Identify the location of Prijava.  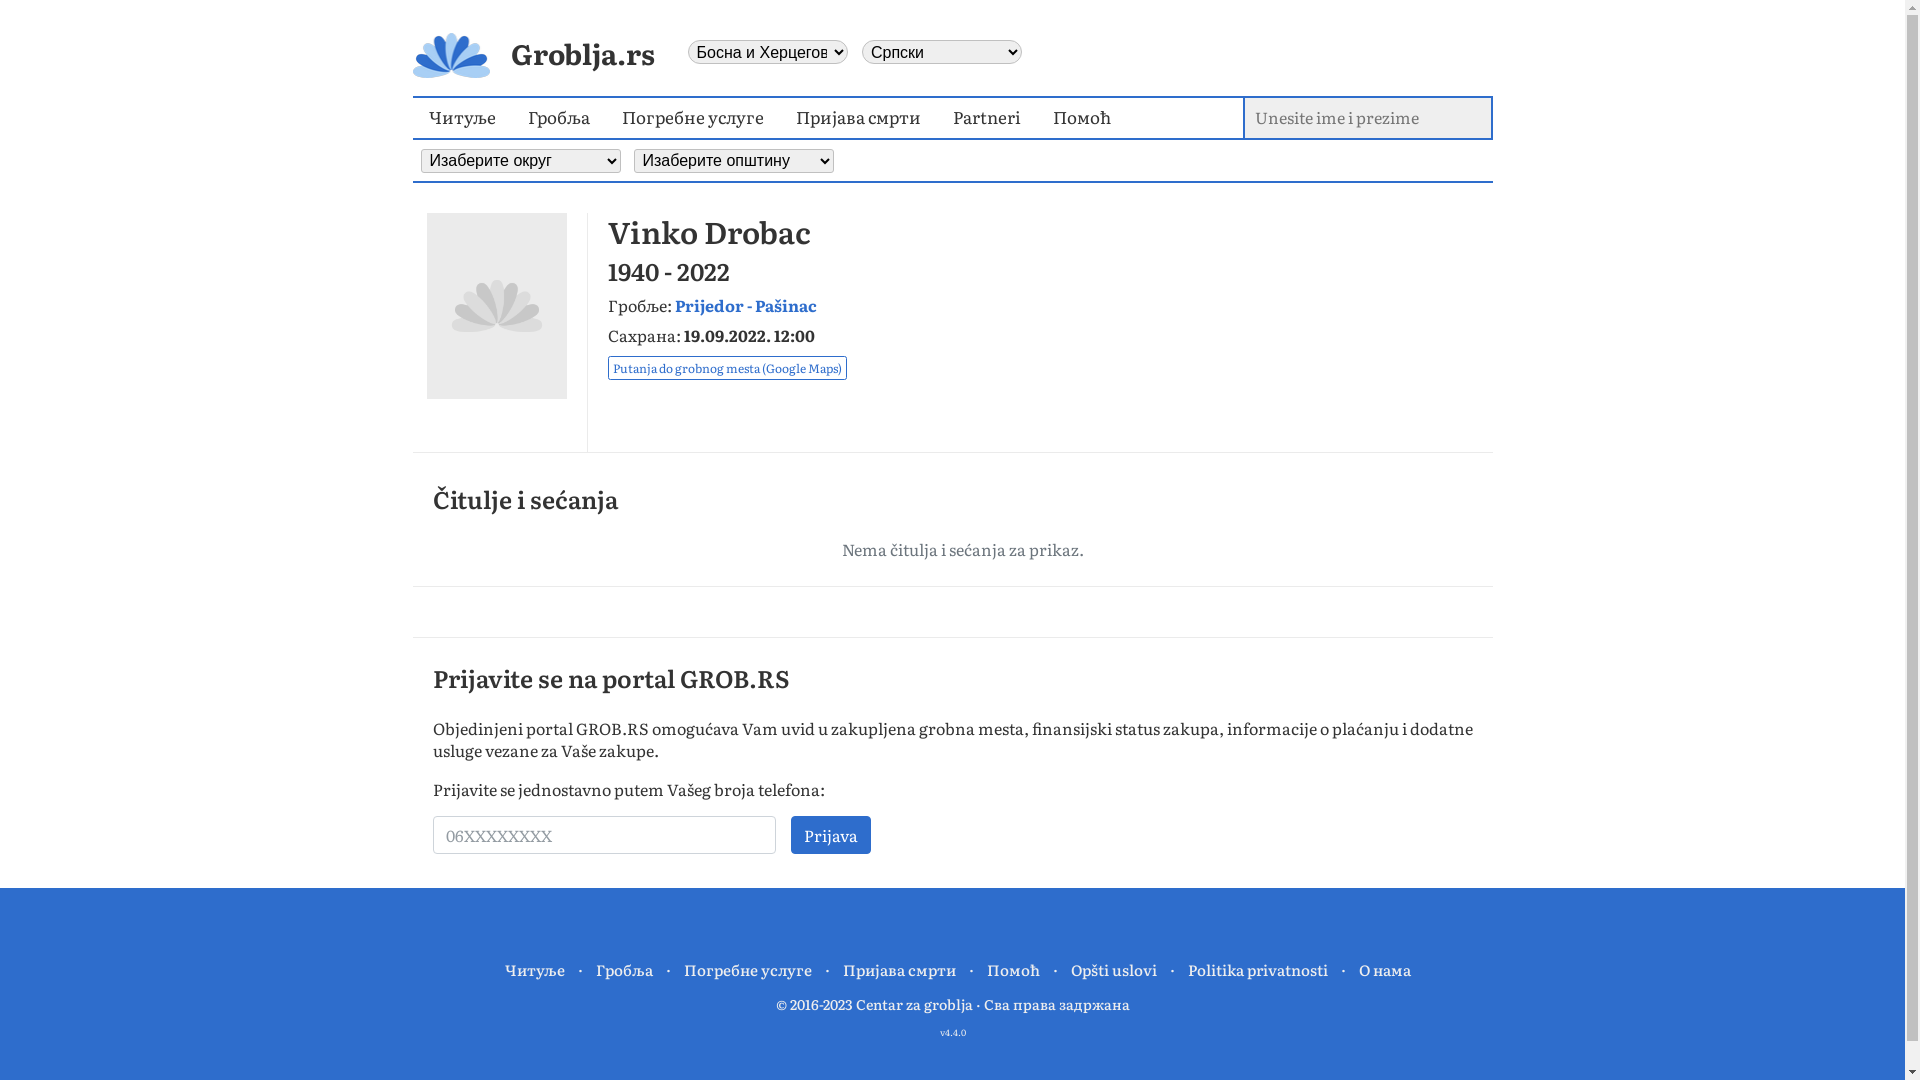
(831, 835).